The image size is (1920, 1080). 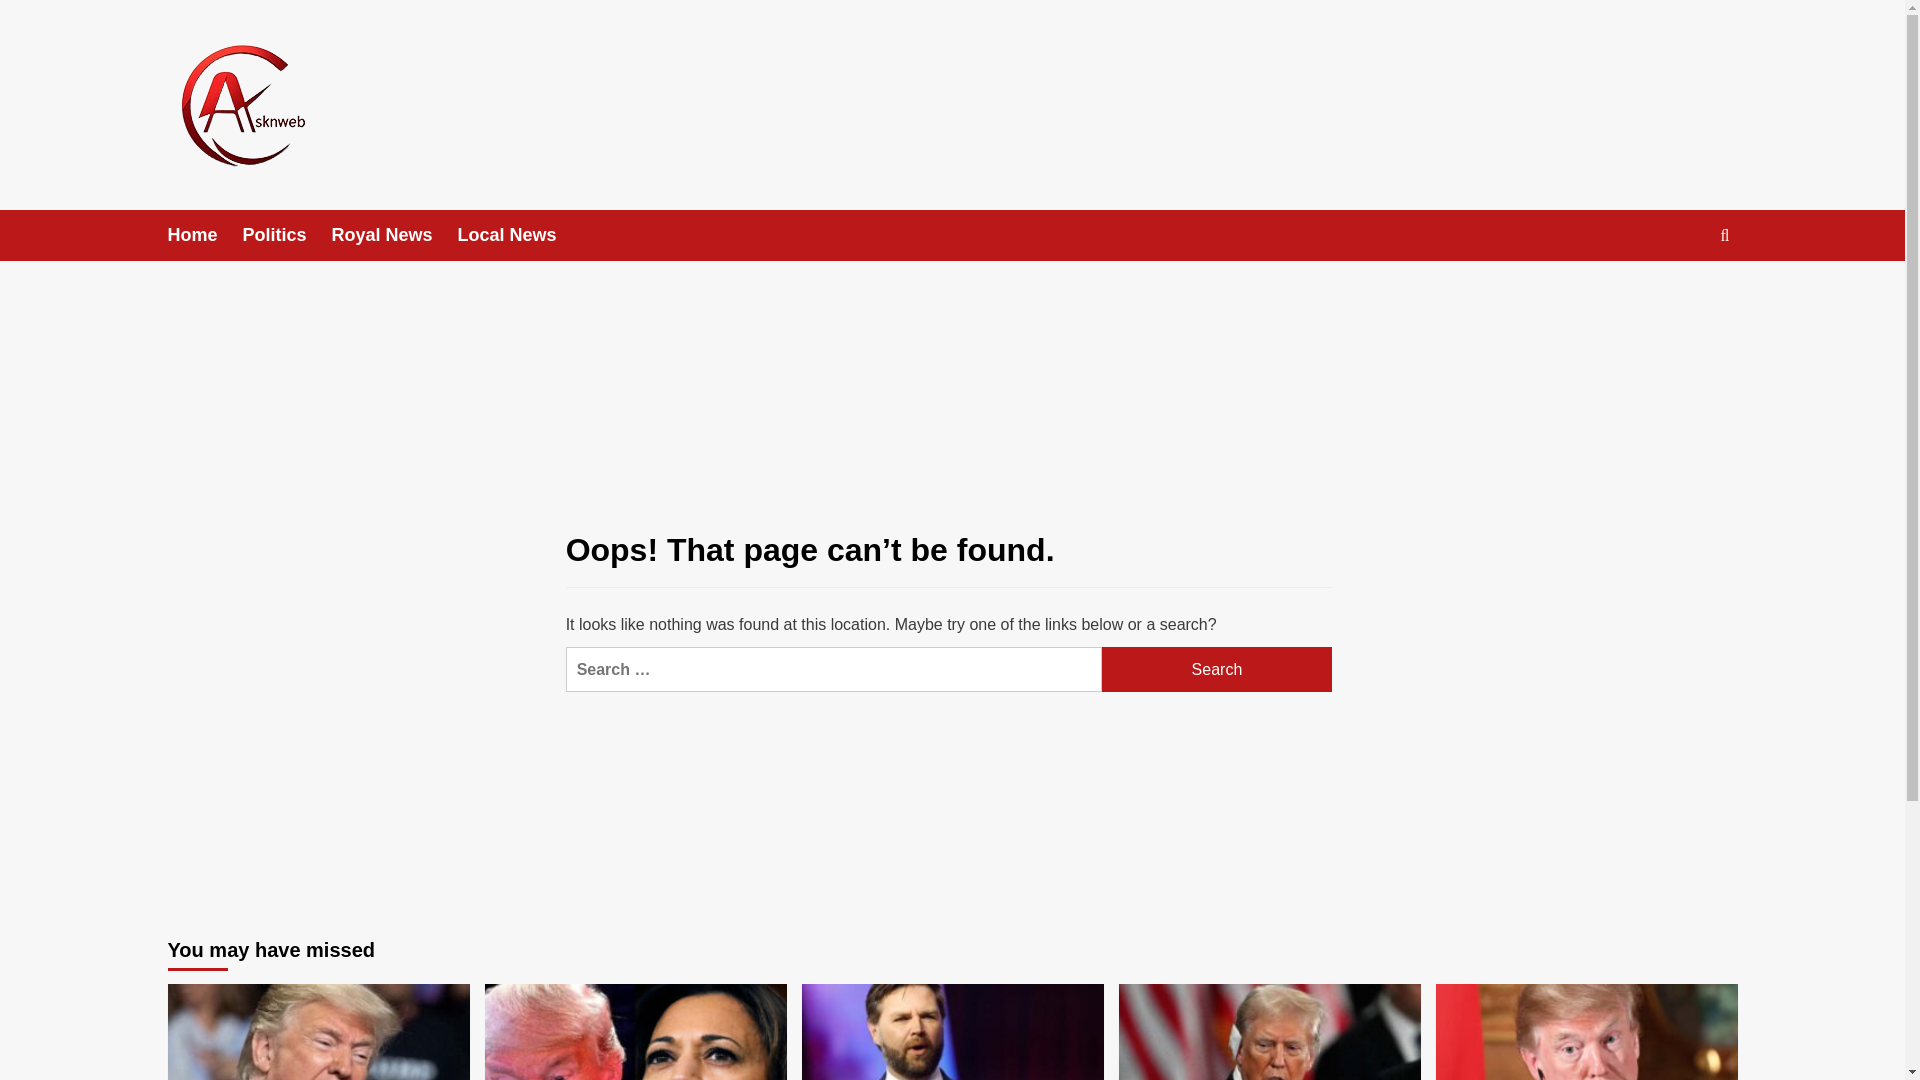 I want to click on Royal News, so click(x=395, y=235).